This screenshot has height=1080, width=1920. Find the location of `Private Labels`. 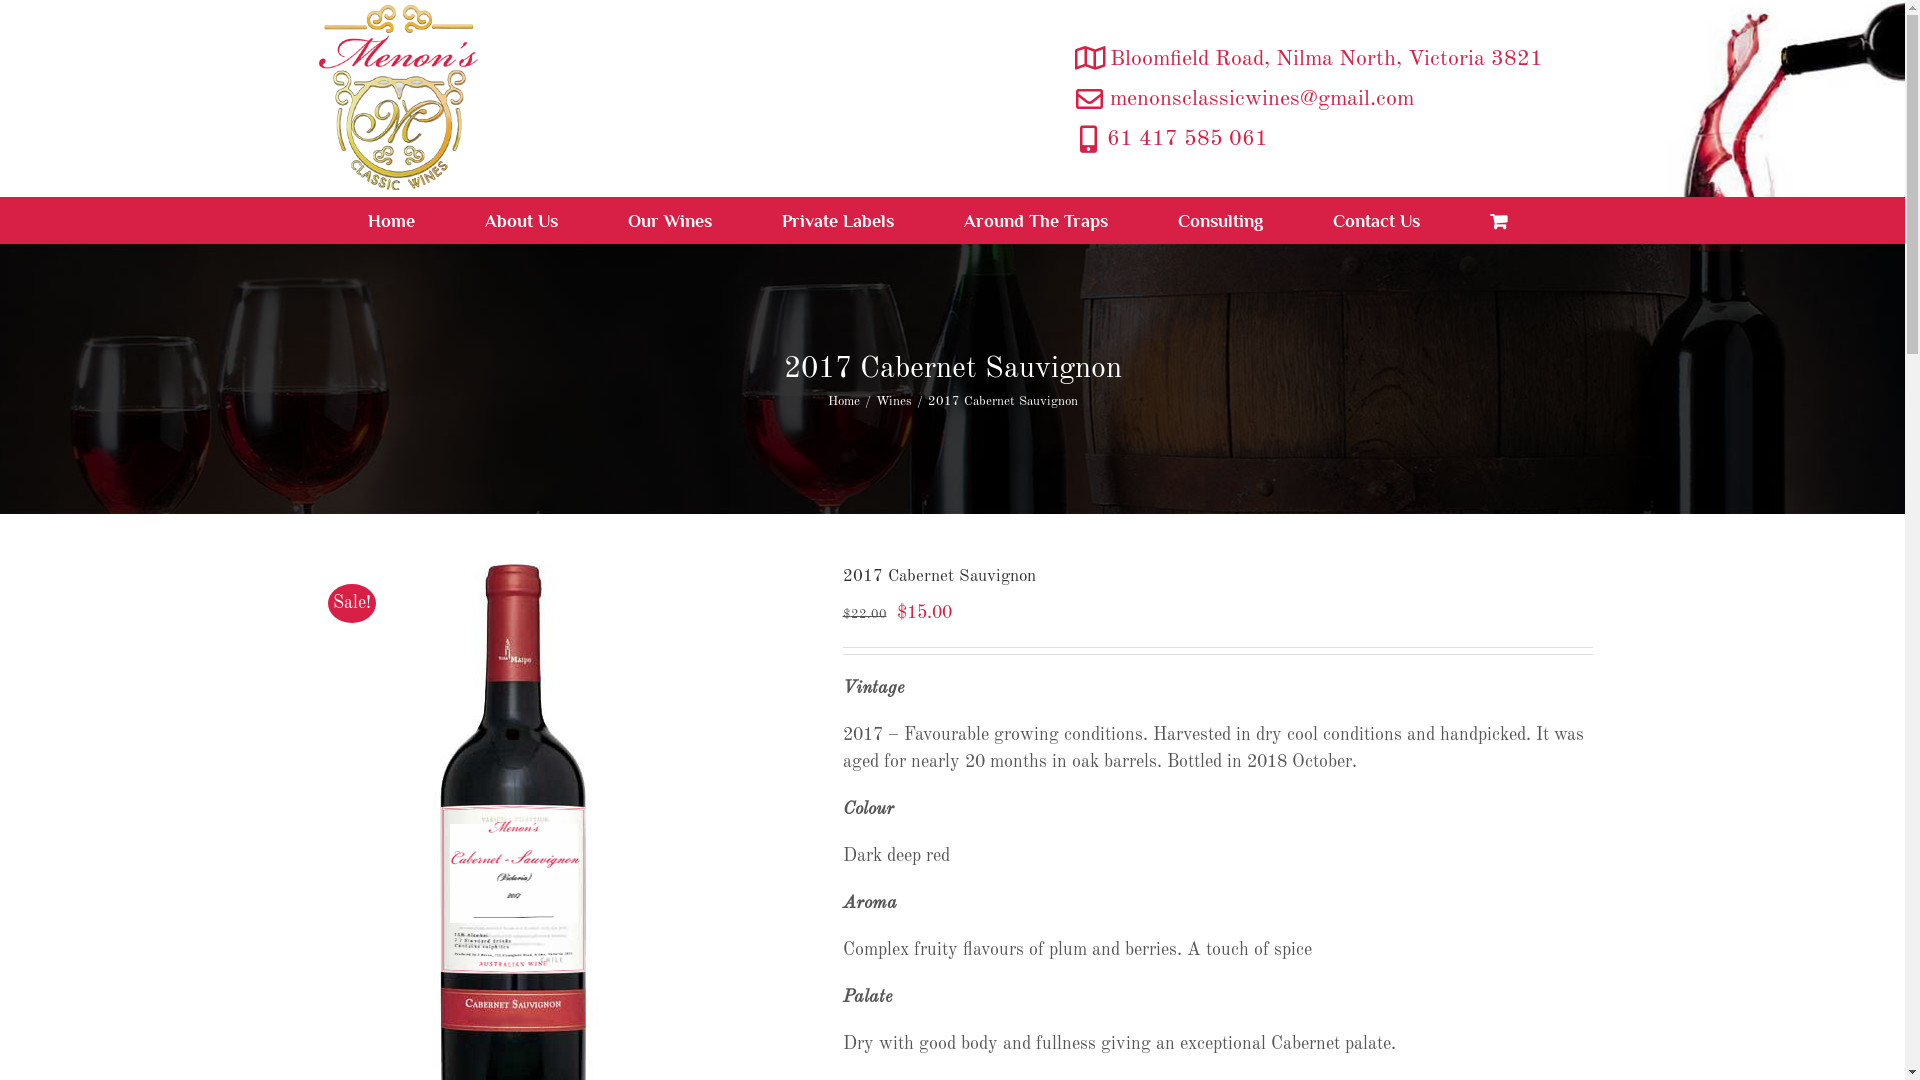

Private Labels is located at coordinates (838, 220).